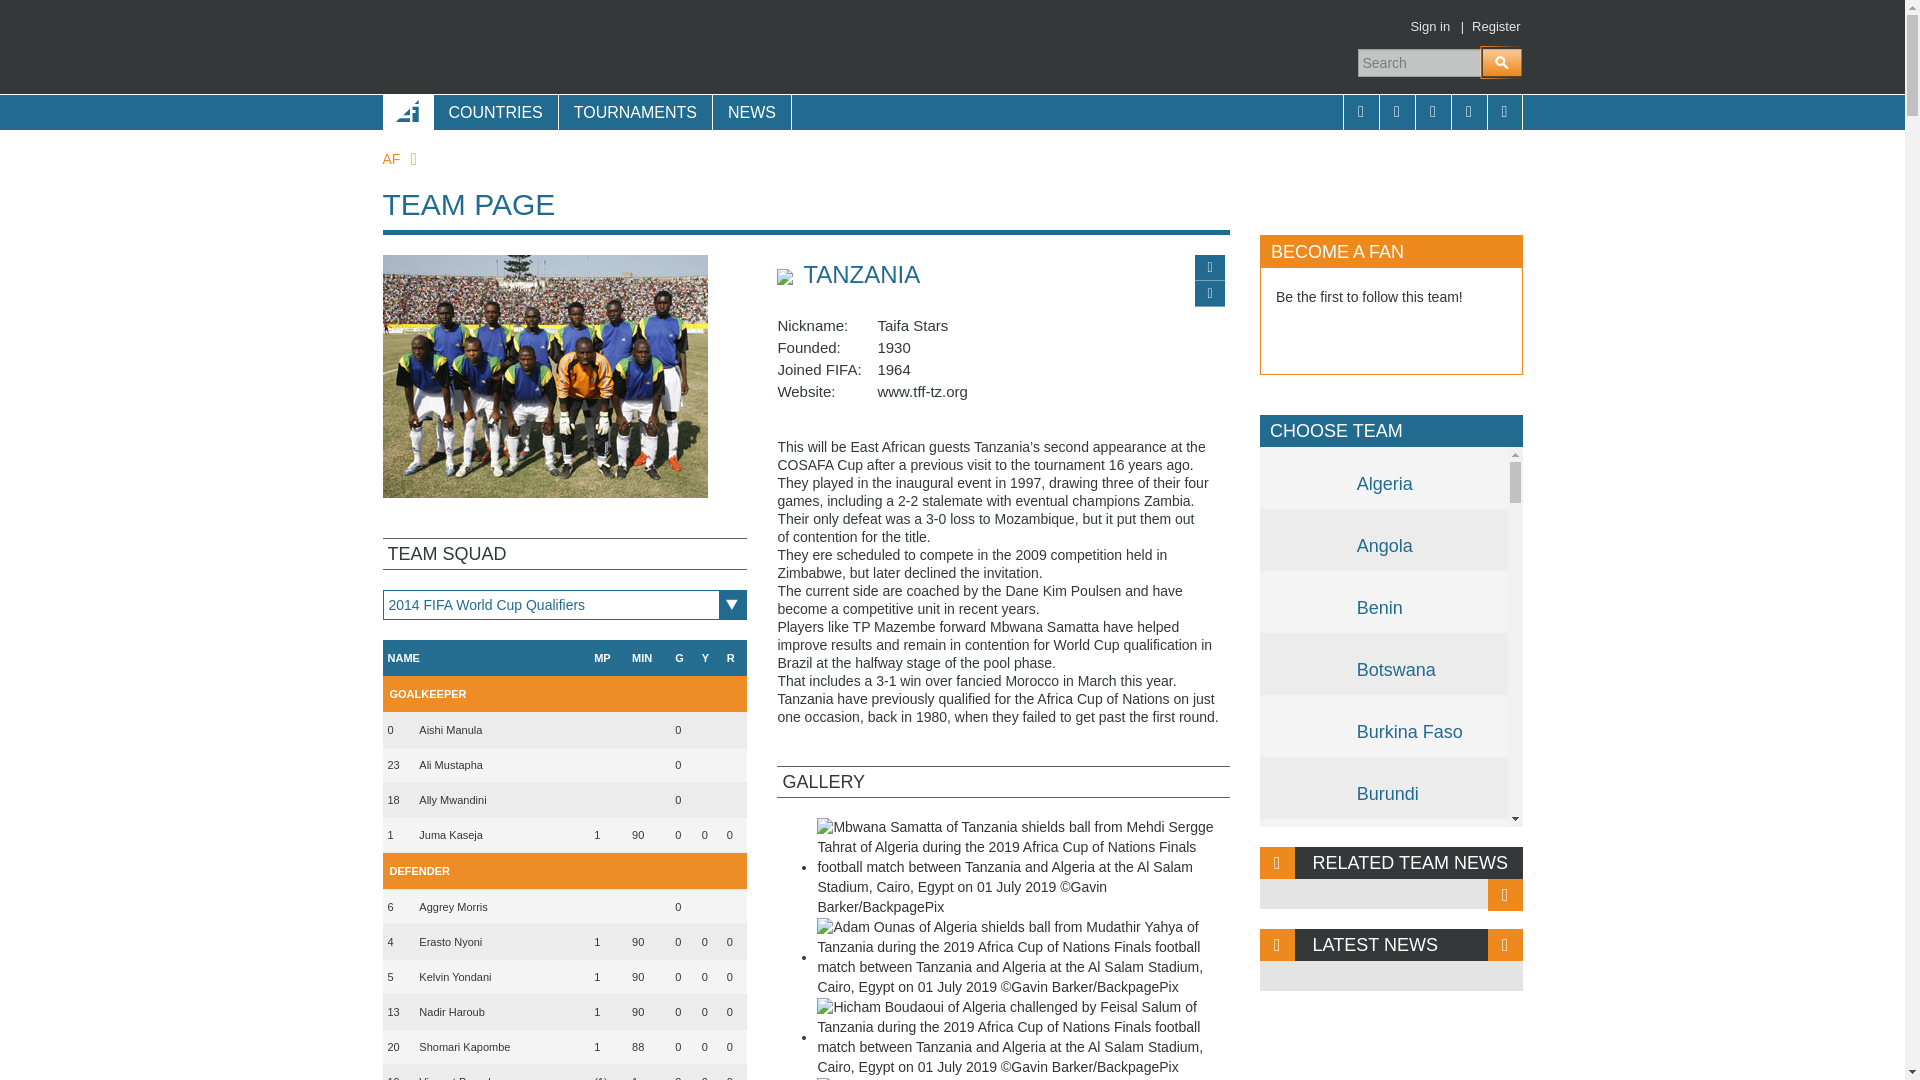 This screenshot has height=1080, width=1920. I want to click on Register, so click(1496, 26).